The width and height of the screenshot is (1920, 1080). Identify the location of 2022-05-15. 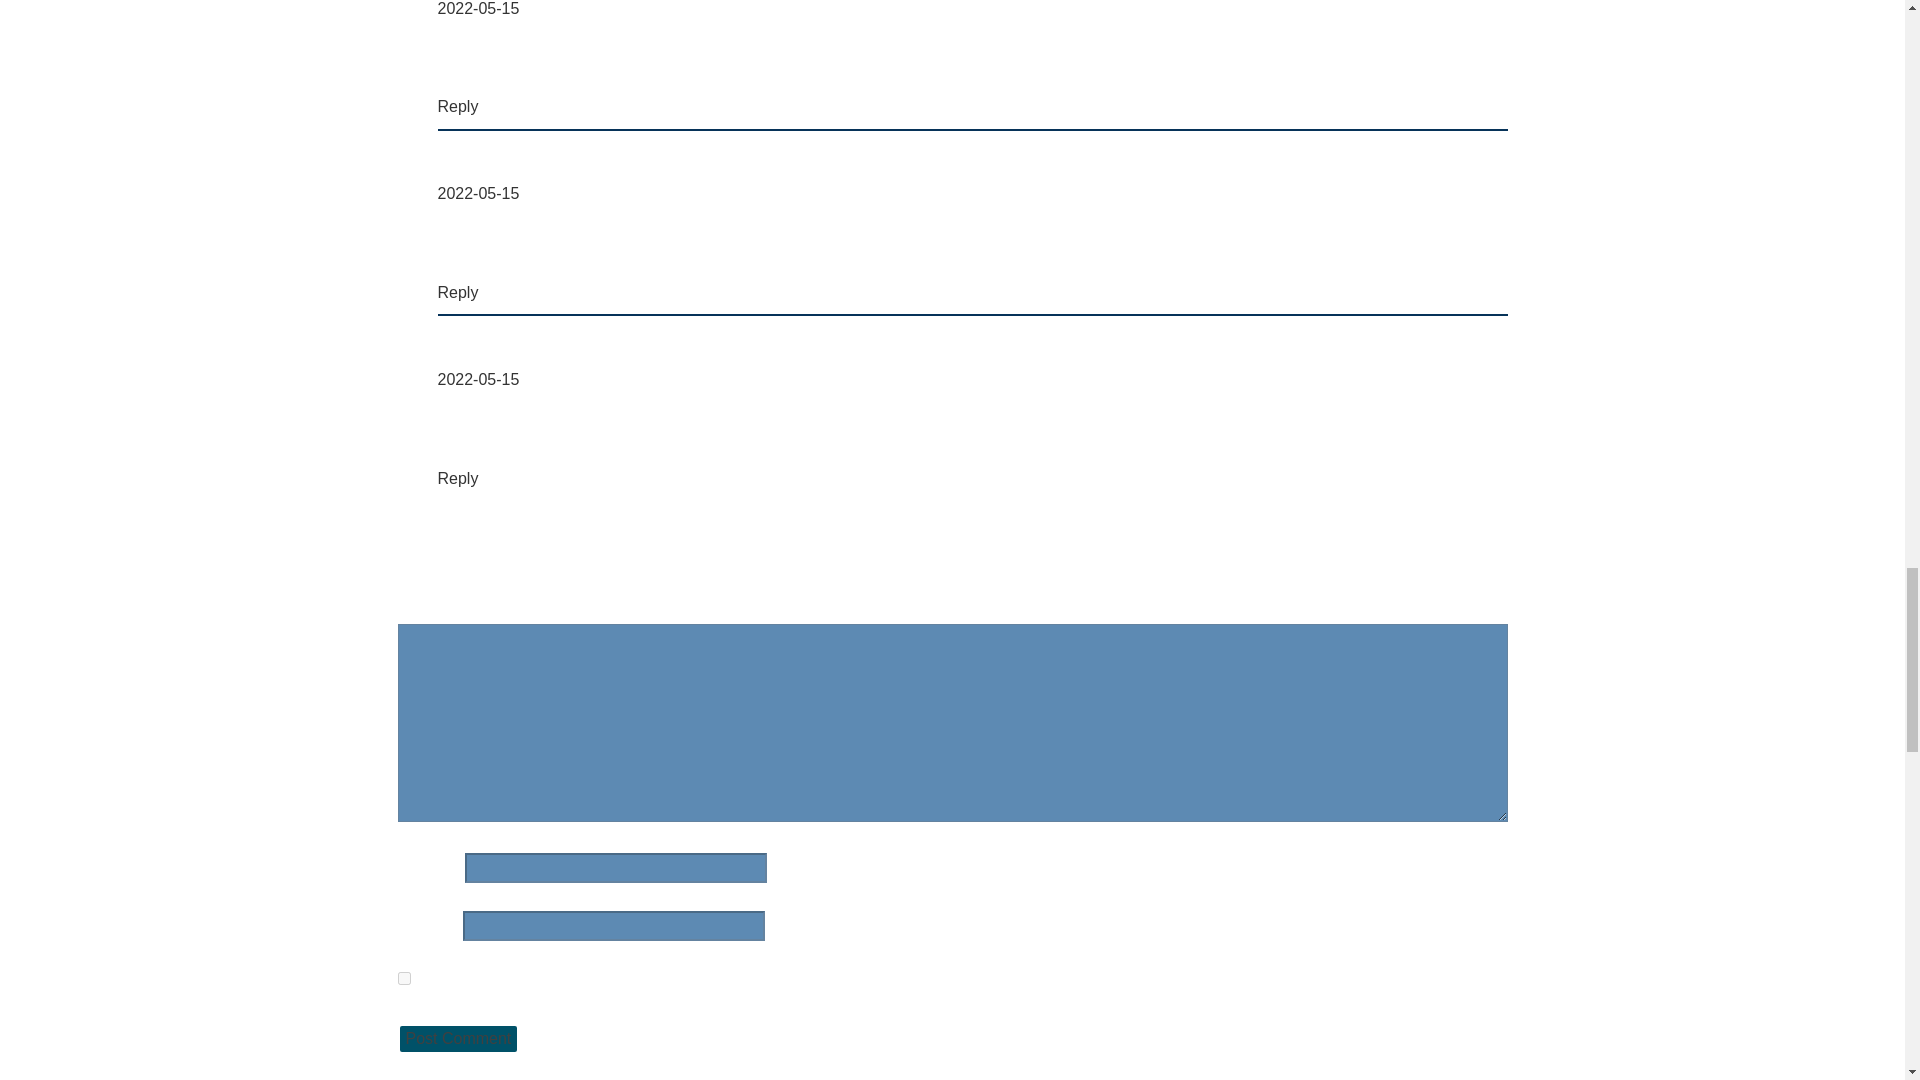
(478, 192).